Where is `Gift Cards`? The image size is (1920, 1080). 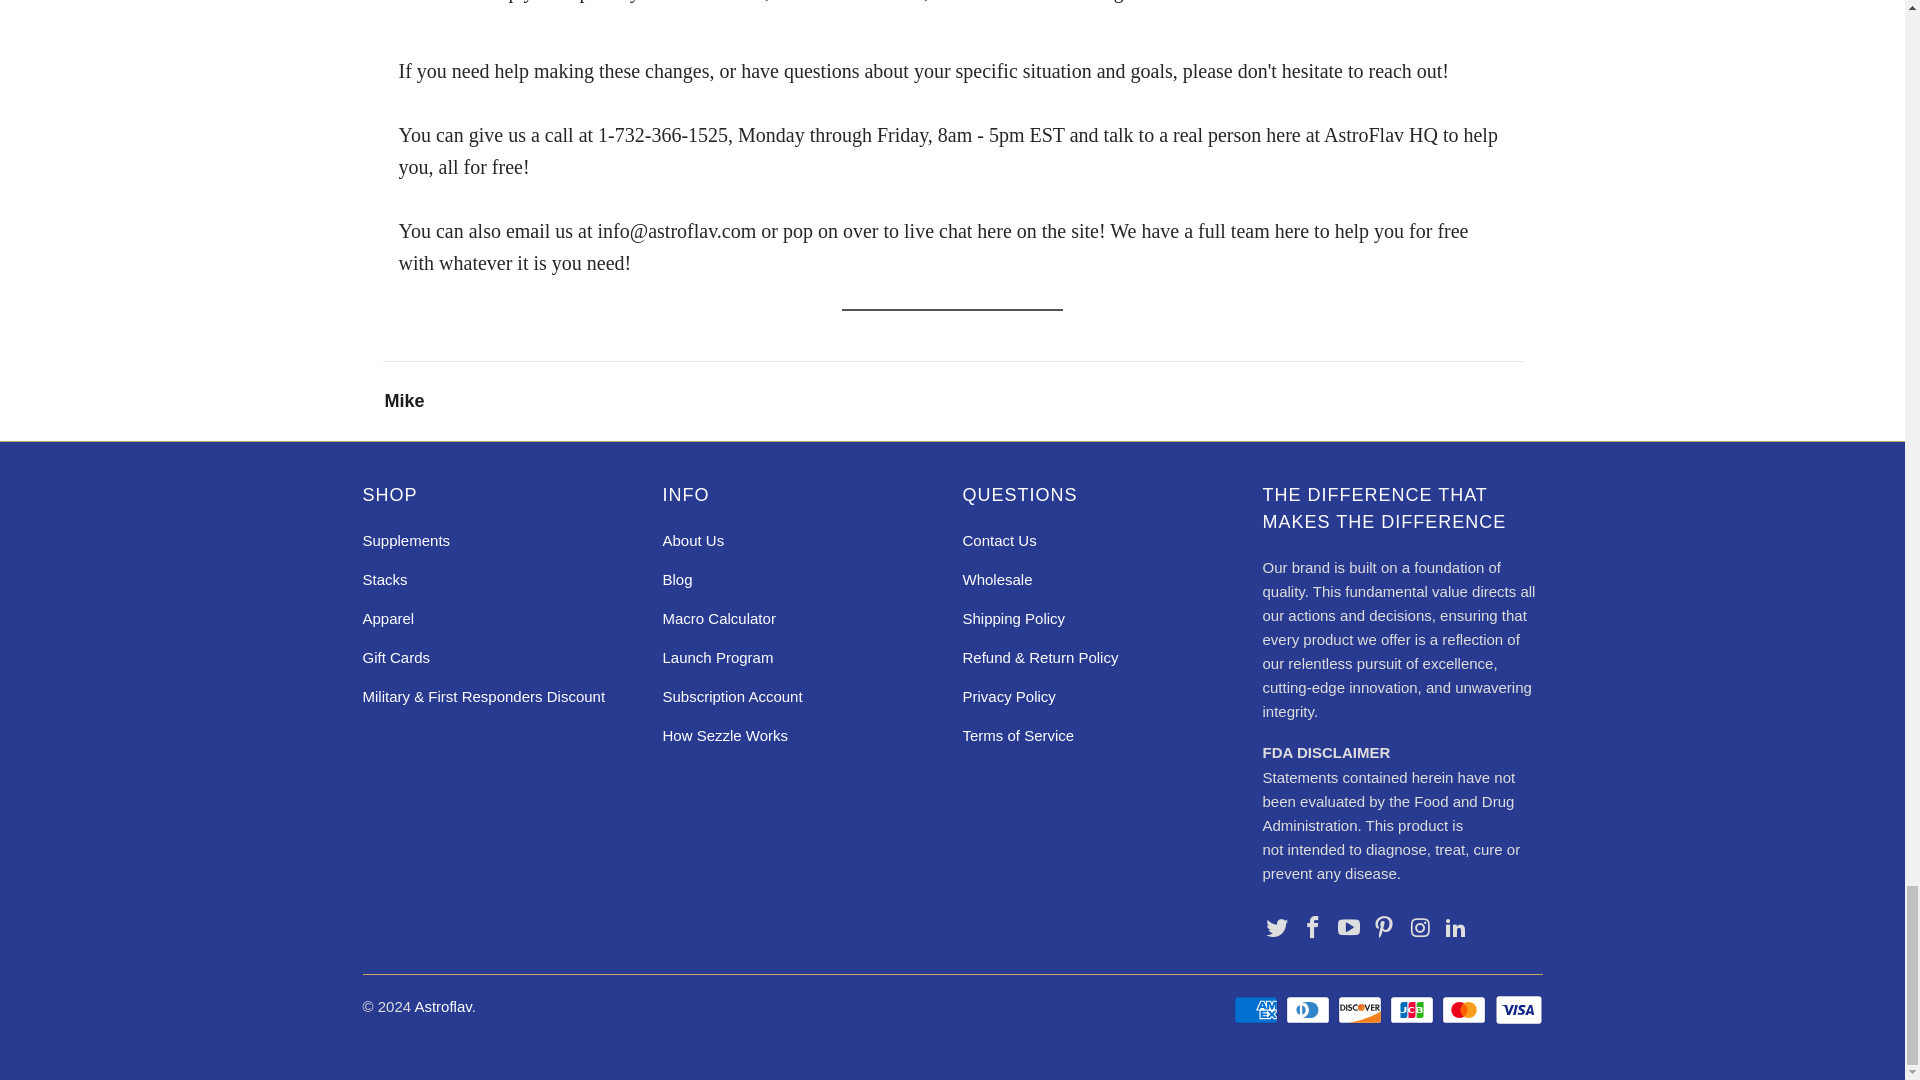 Gift Cards is located at coordinates (396, 658).